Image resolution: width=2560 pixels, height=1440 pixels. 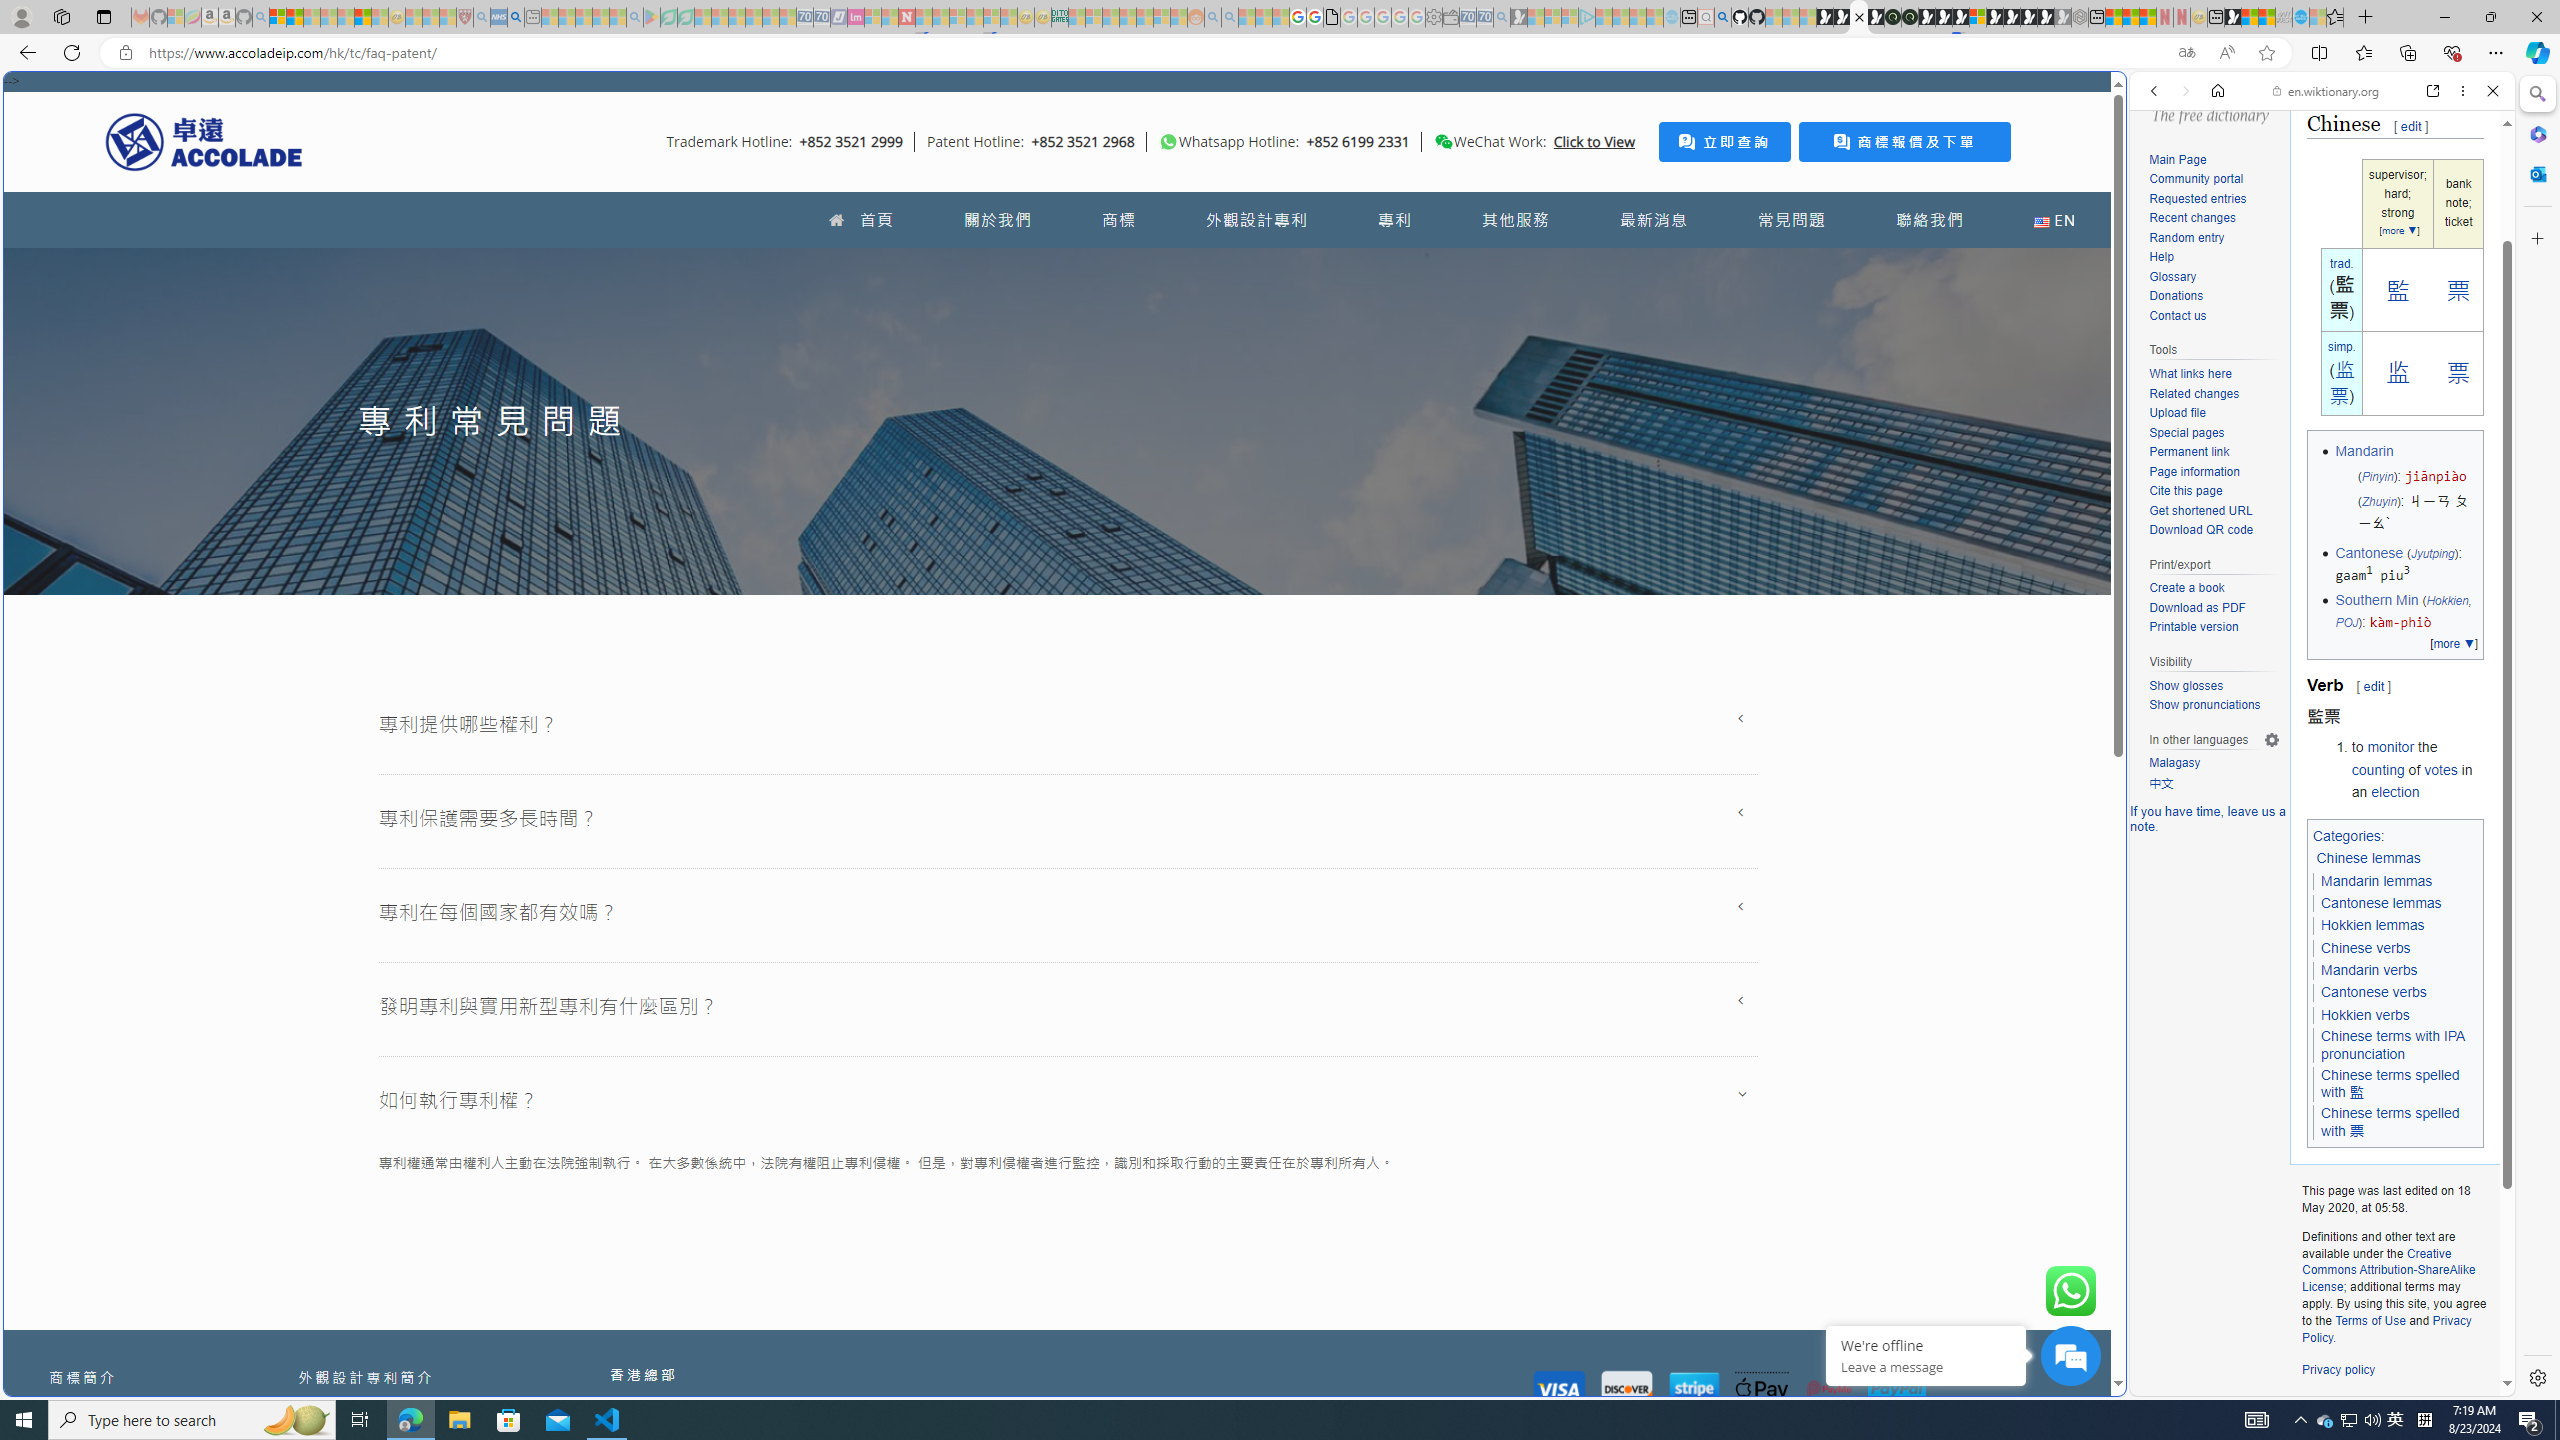 I want to click on Mandarin lemmas, so click(x=2376, y=880).